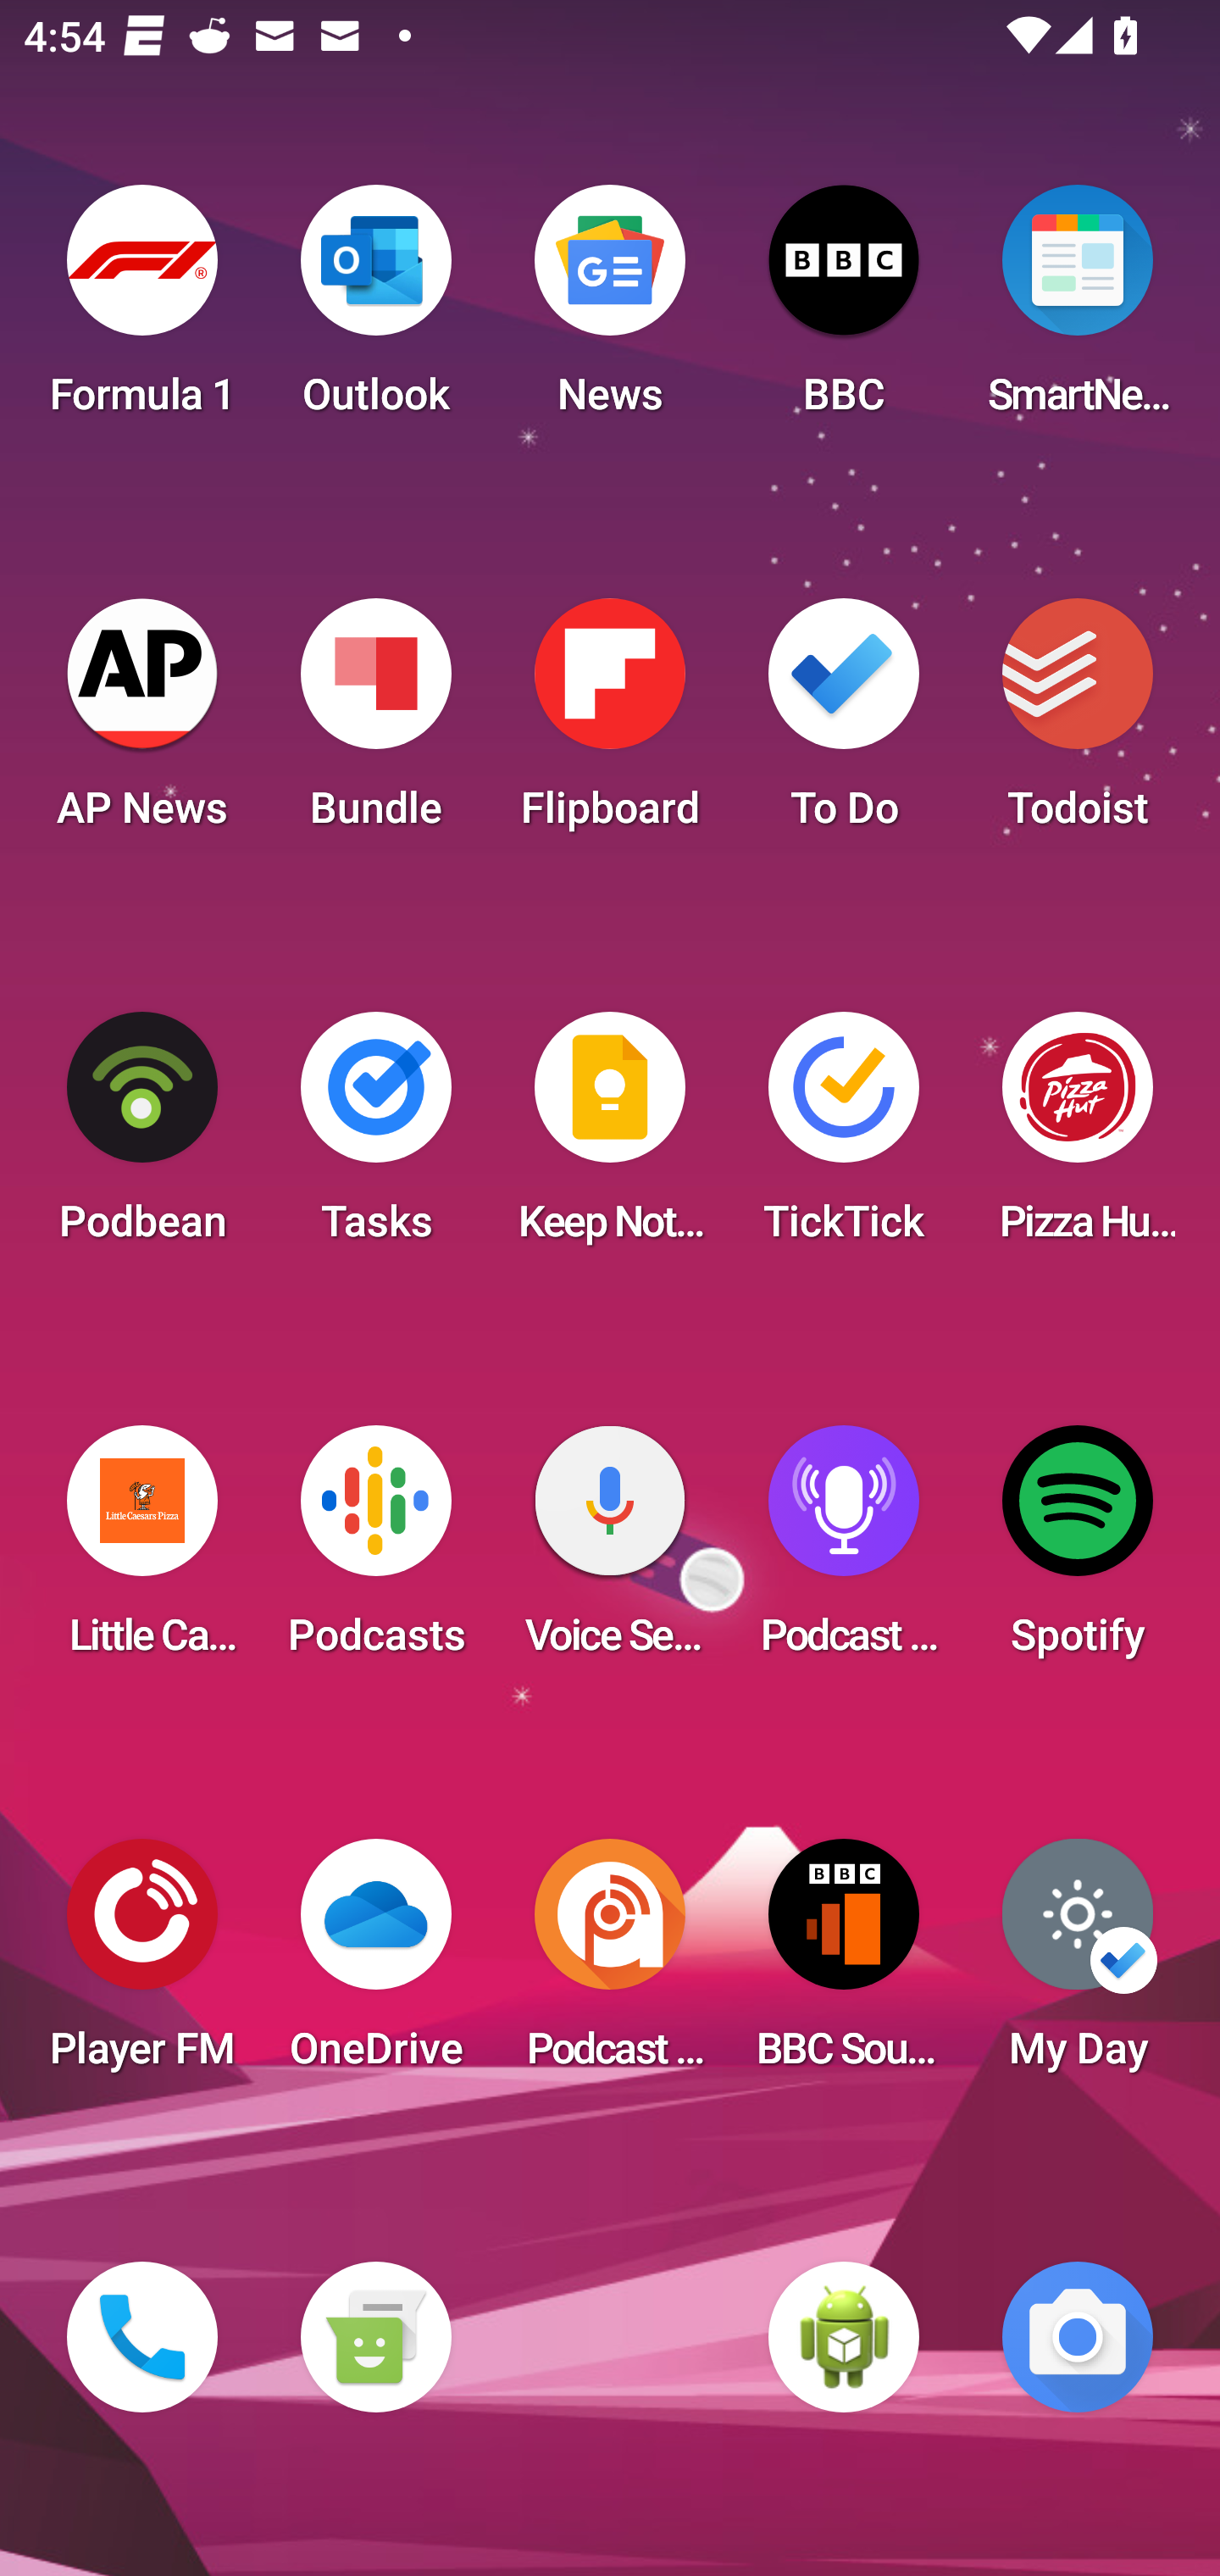 The height and width of the screenshot is (2576, 1220). What do you see at coordinates (142, 2337) in the screenshot?
I see `Phone` at bounding box center [142, 2337].